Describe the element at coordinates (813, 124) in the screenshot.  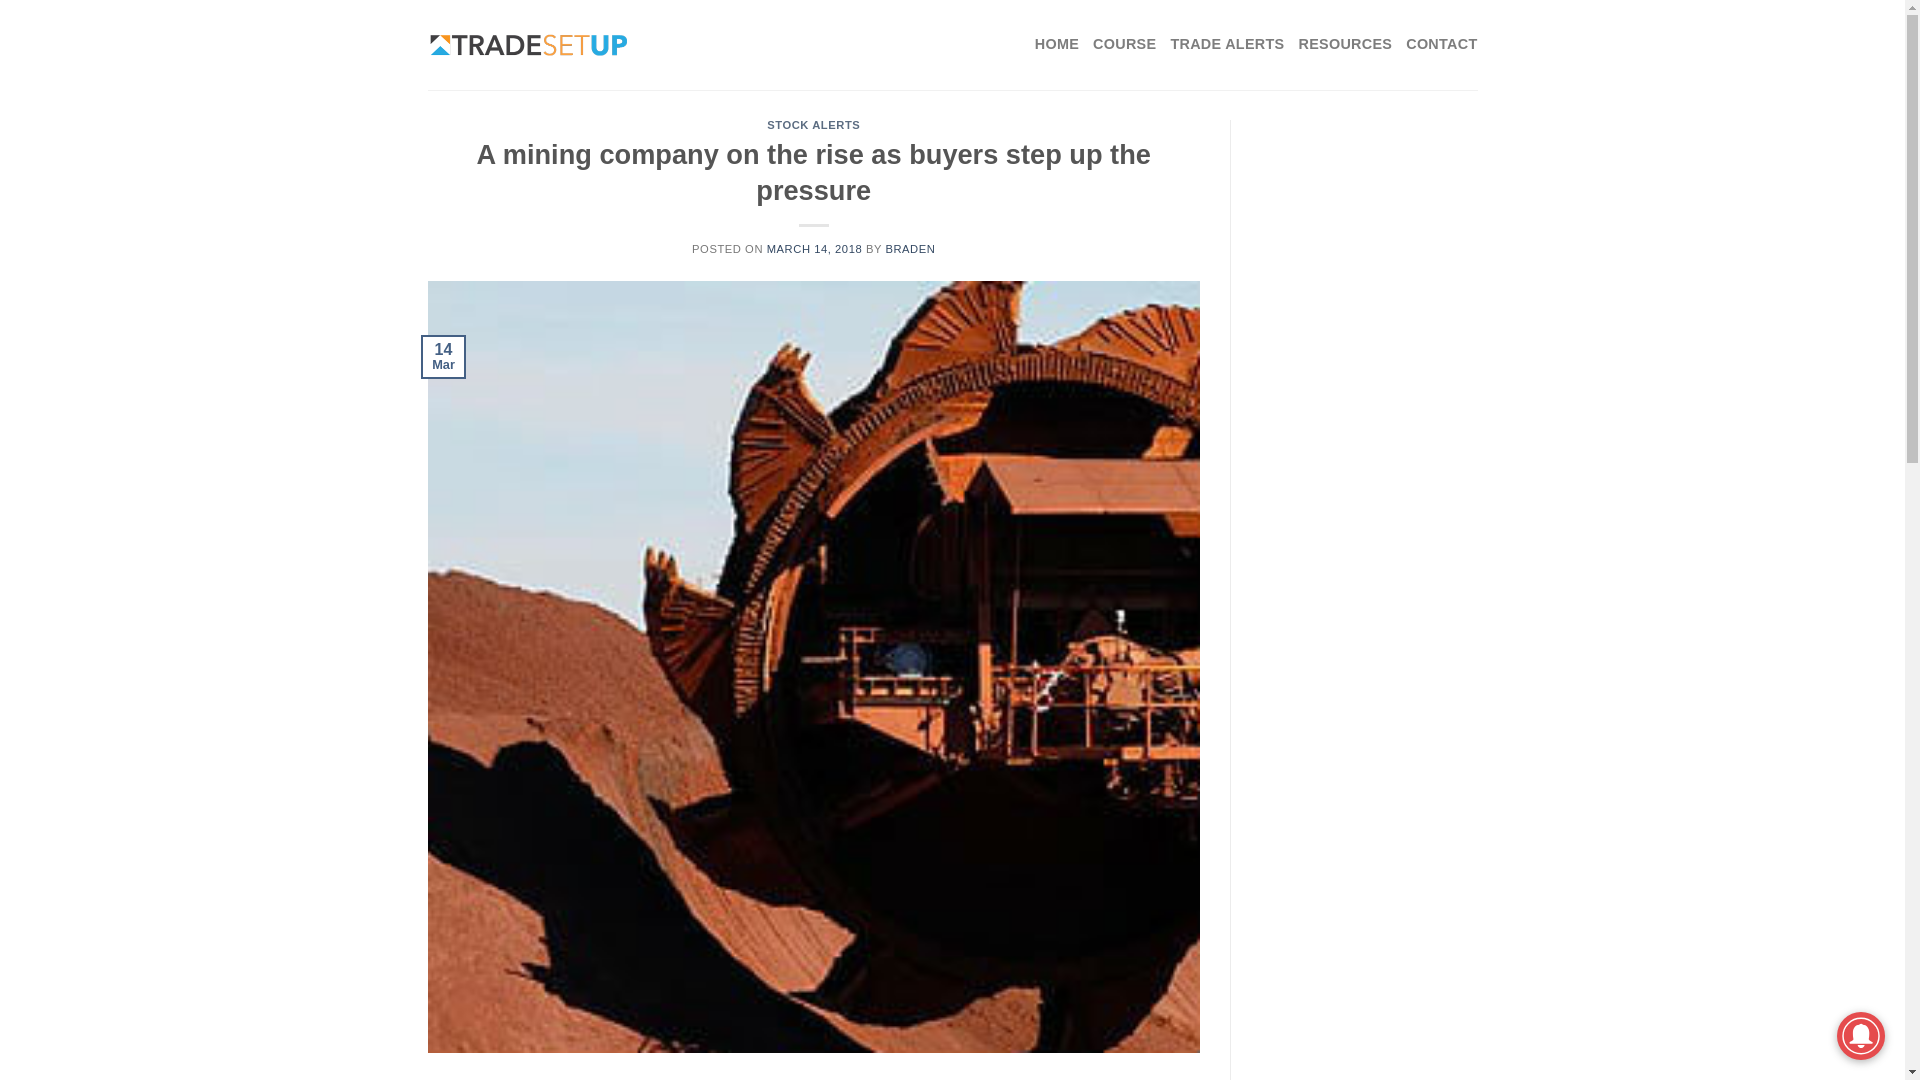
I see `STOCK ALERTS` at that location.